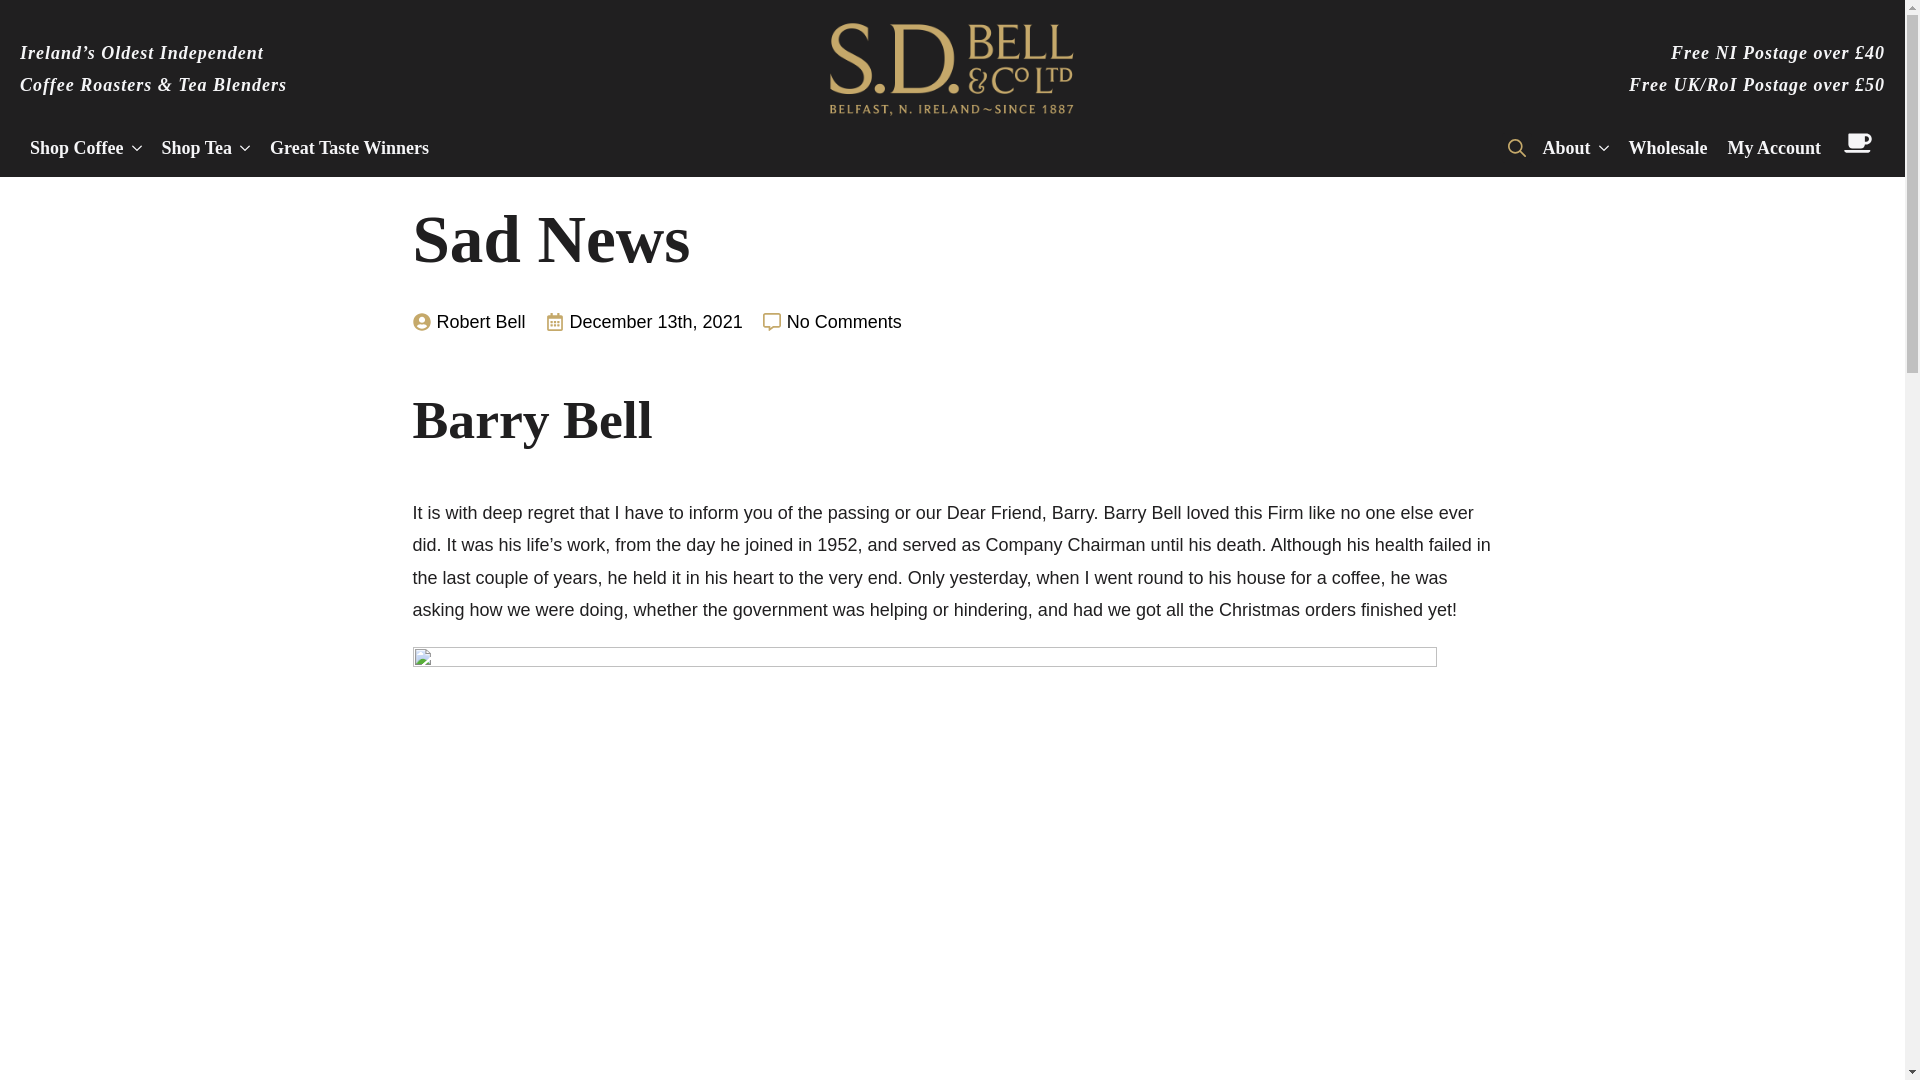 This screenshot has width=1920, height=1080. What do you see at coordinates (349, 146) in the screenshot?
I see `Great Taste Winners` at bounding box center [349, 146].